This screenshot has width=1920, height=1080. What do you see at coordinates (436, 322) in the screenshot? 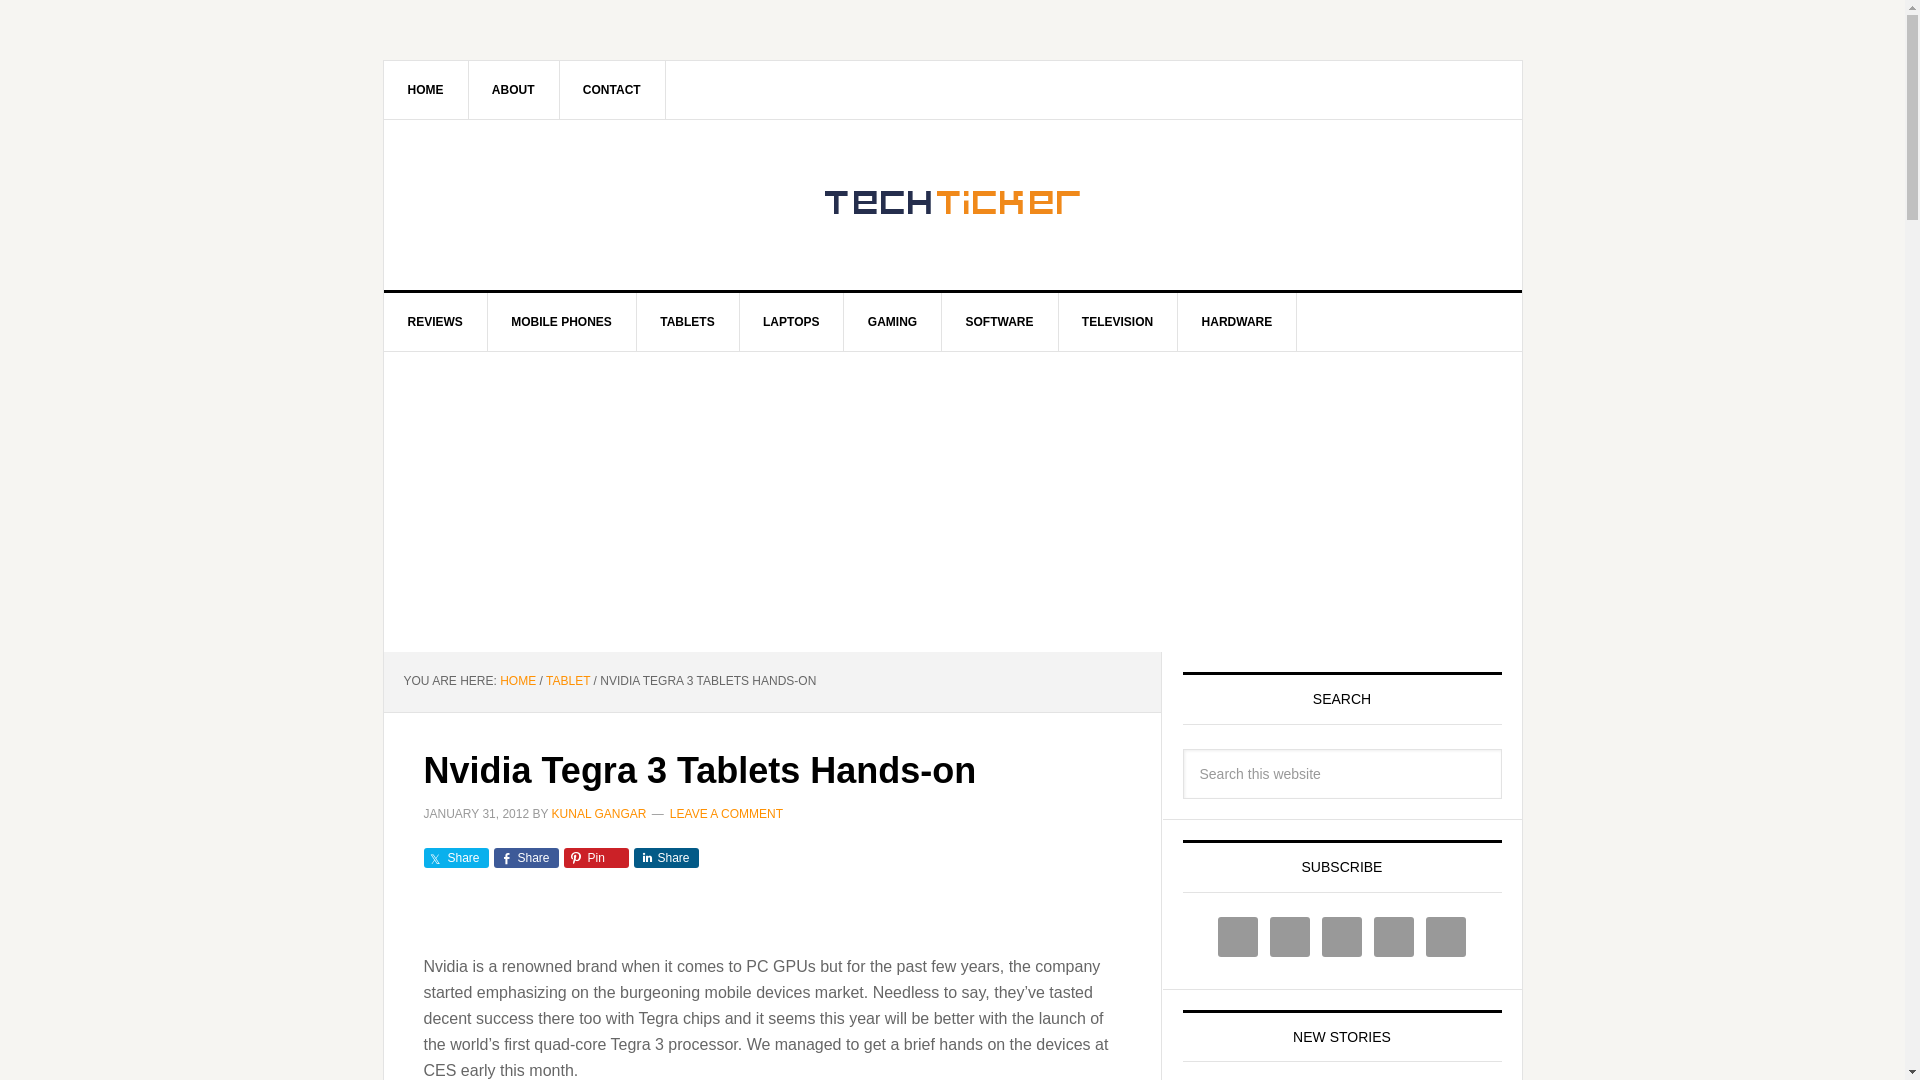
I see `REVIEWS` at bounding box center [436, 322].